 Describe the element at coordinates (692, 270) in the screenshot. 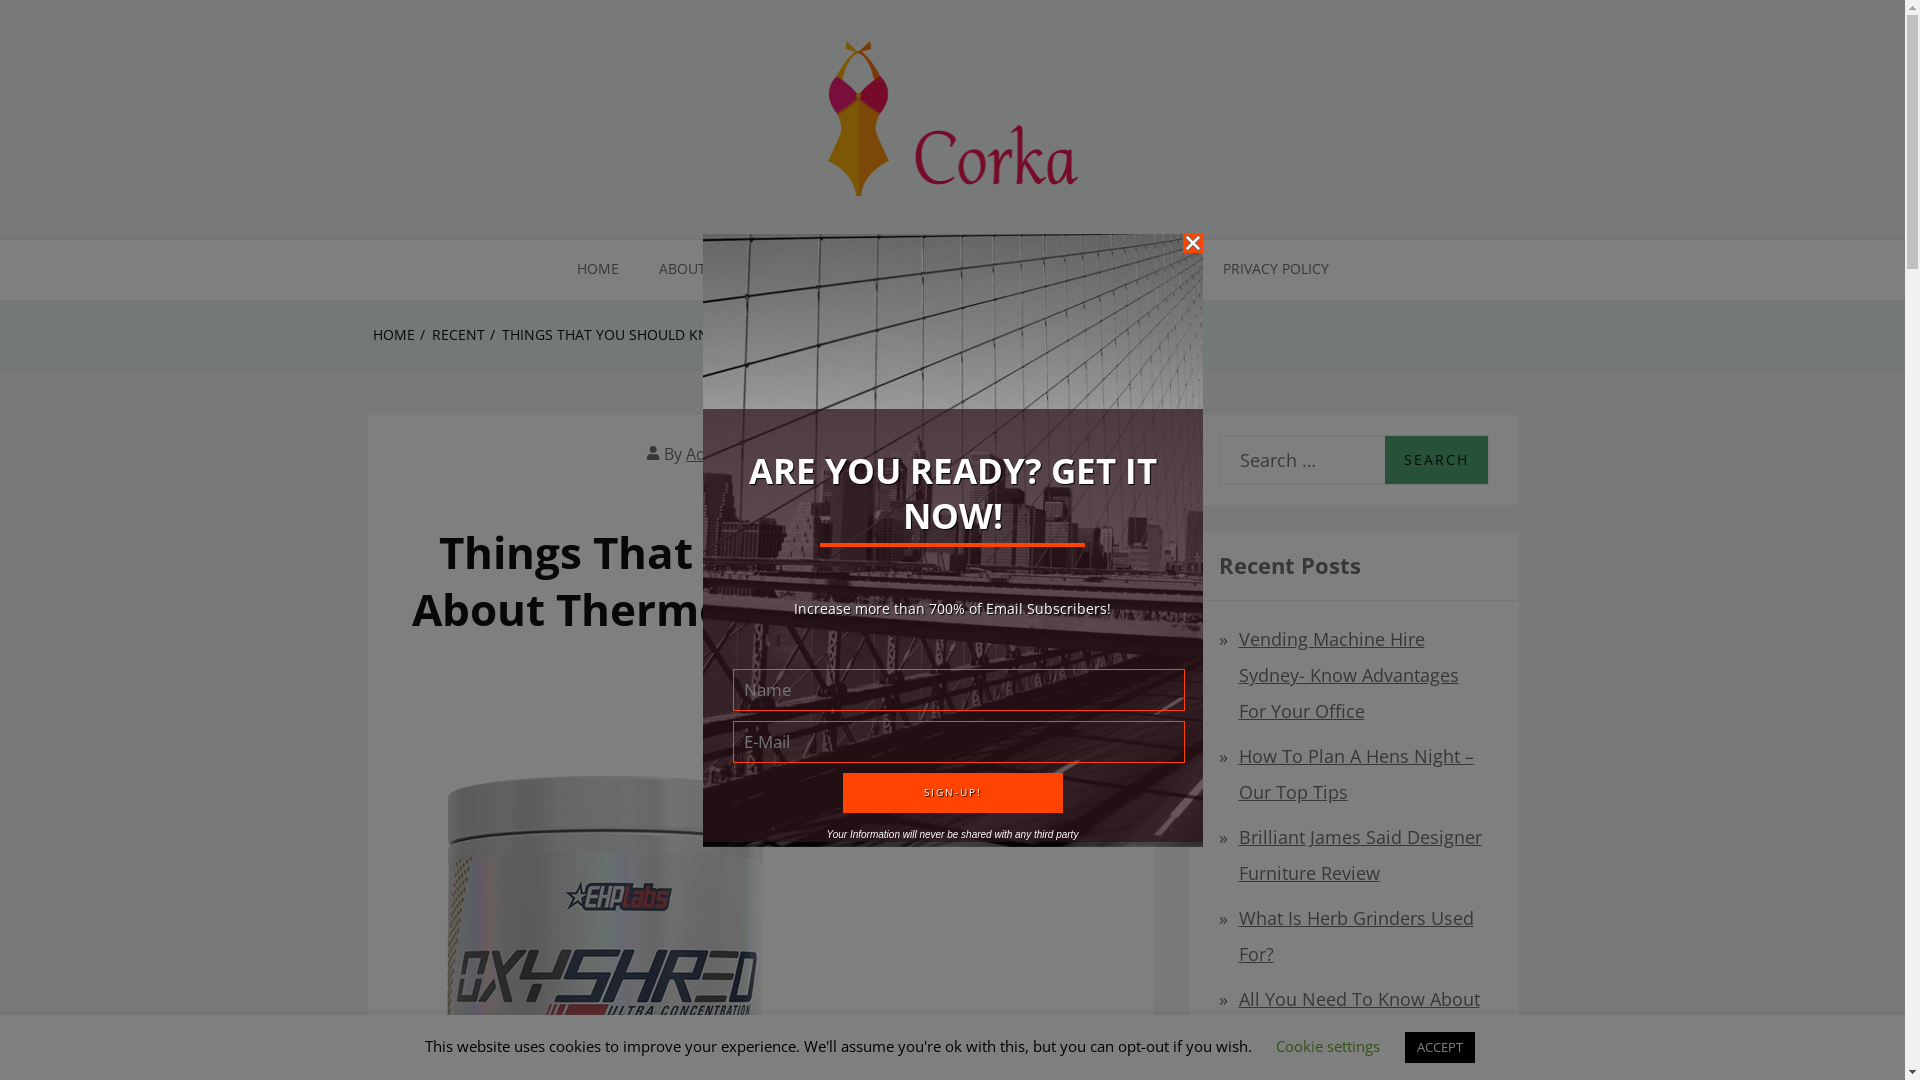

I see `ABOUT US` at that location.